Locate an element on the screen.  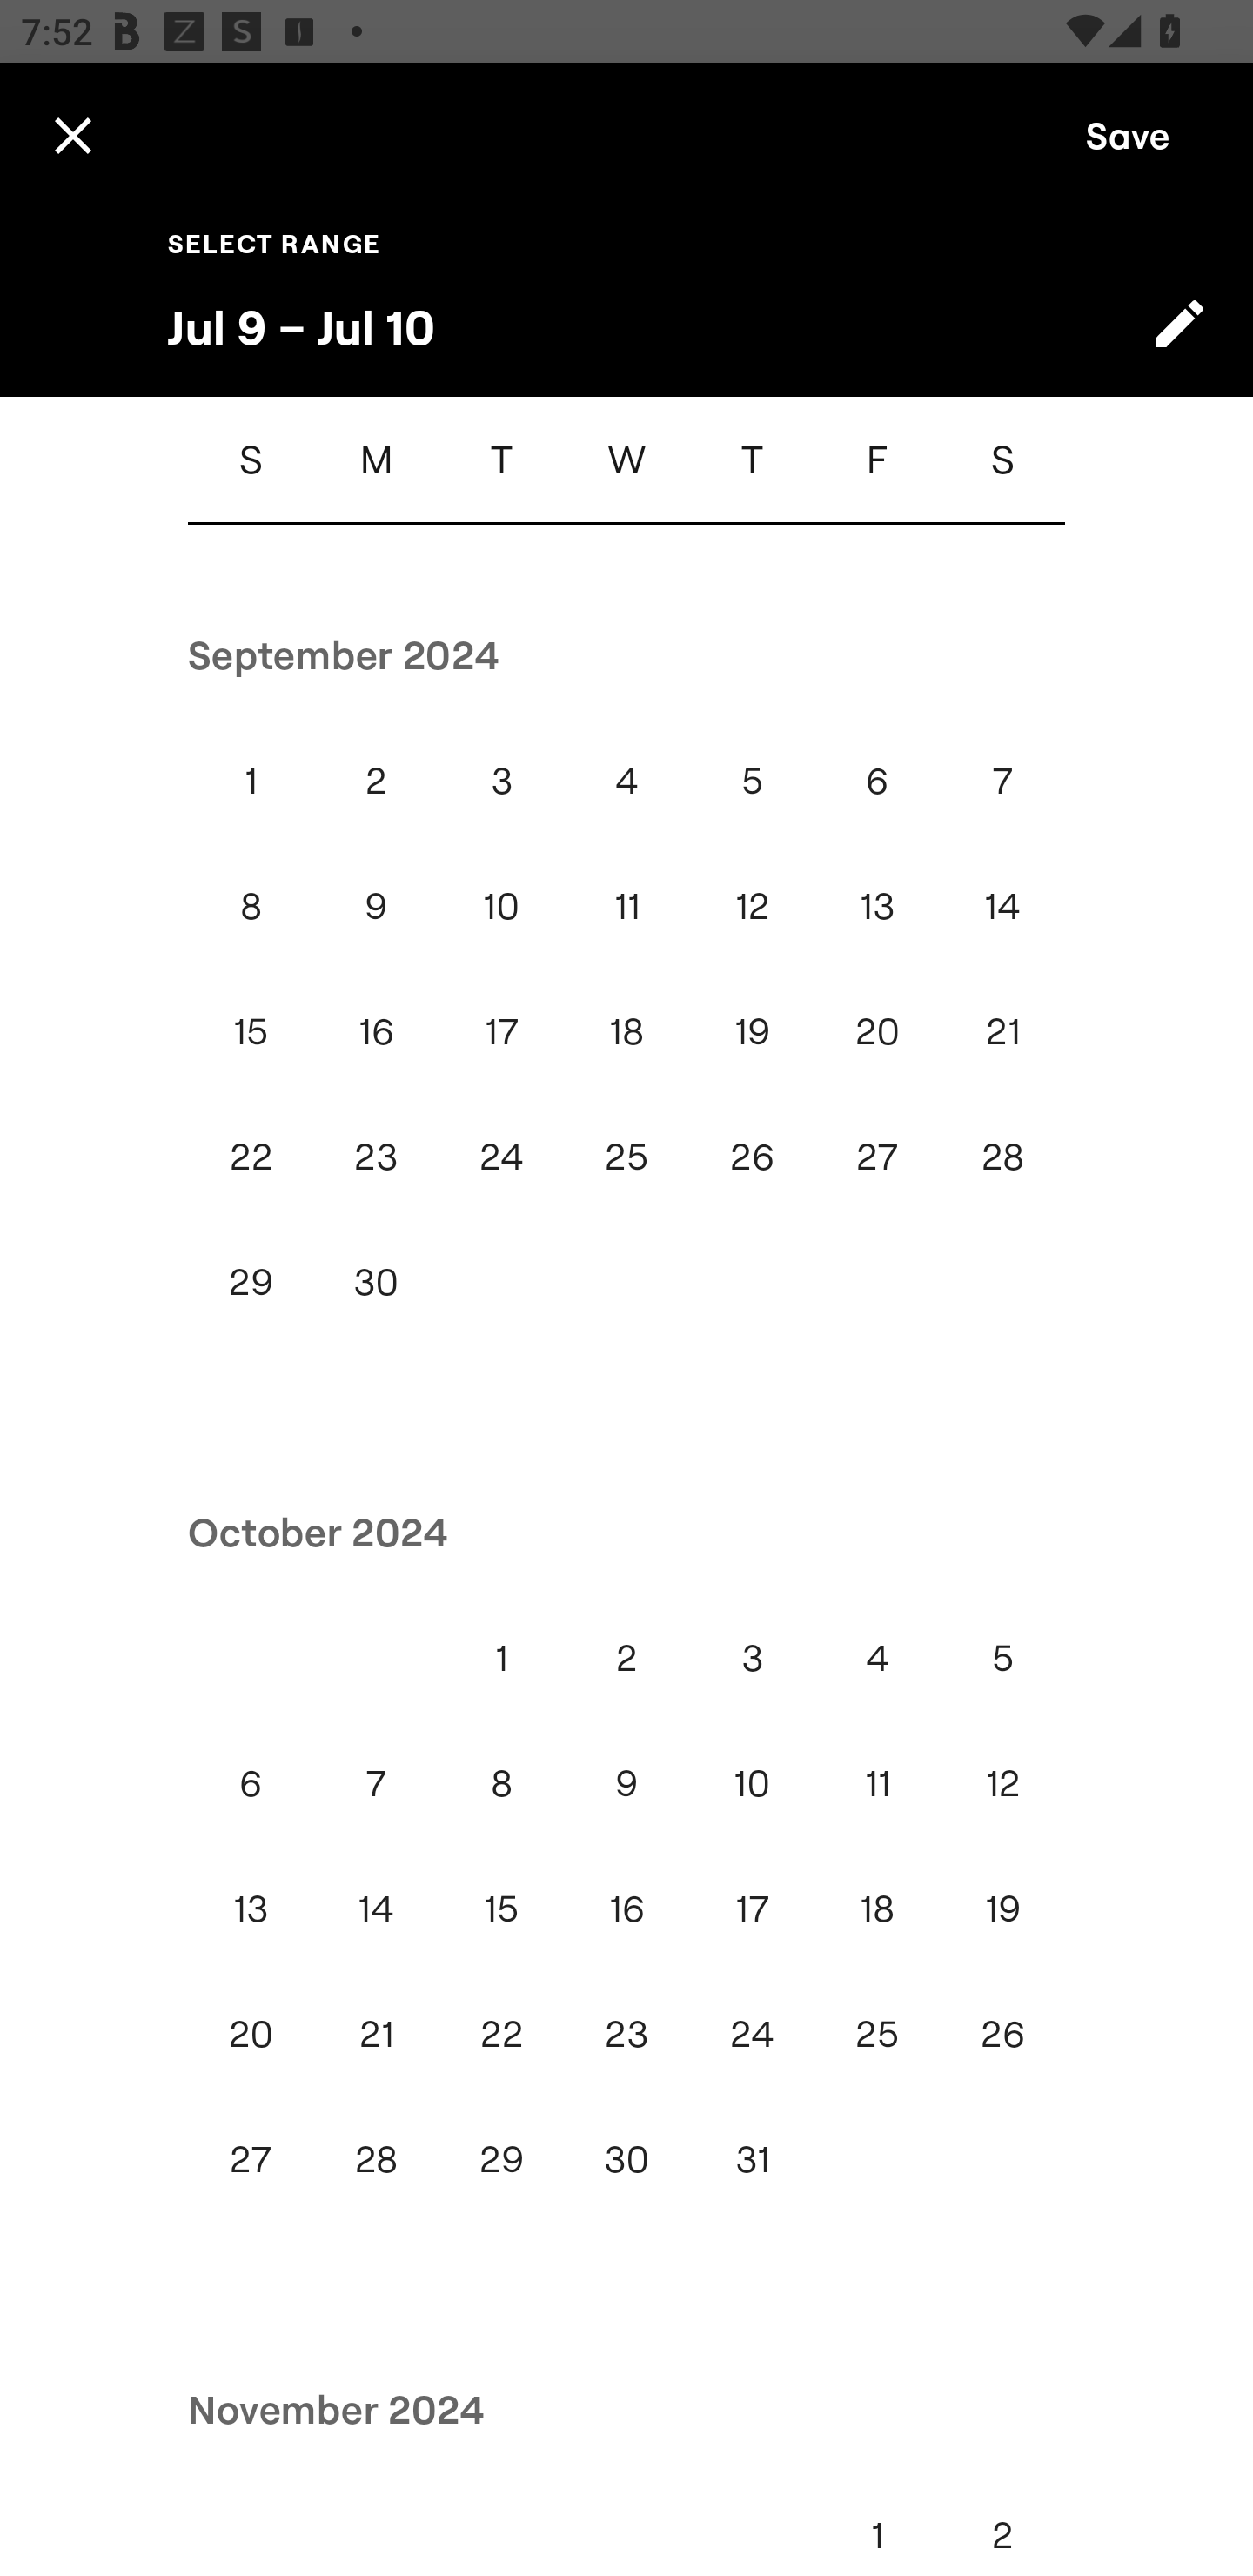
16 Mon, Sep 16 is located at coordinates (376, 1031).